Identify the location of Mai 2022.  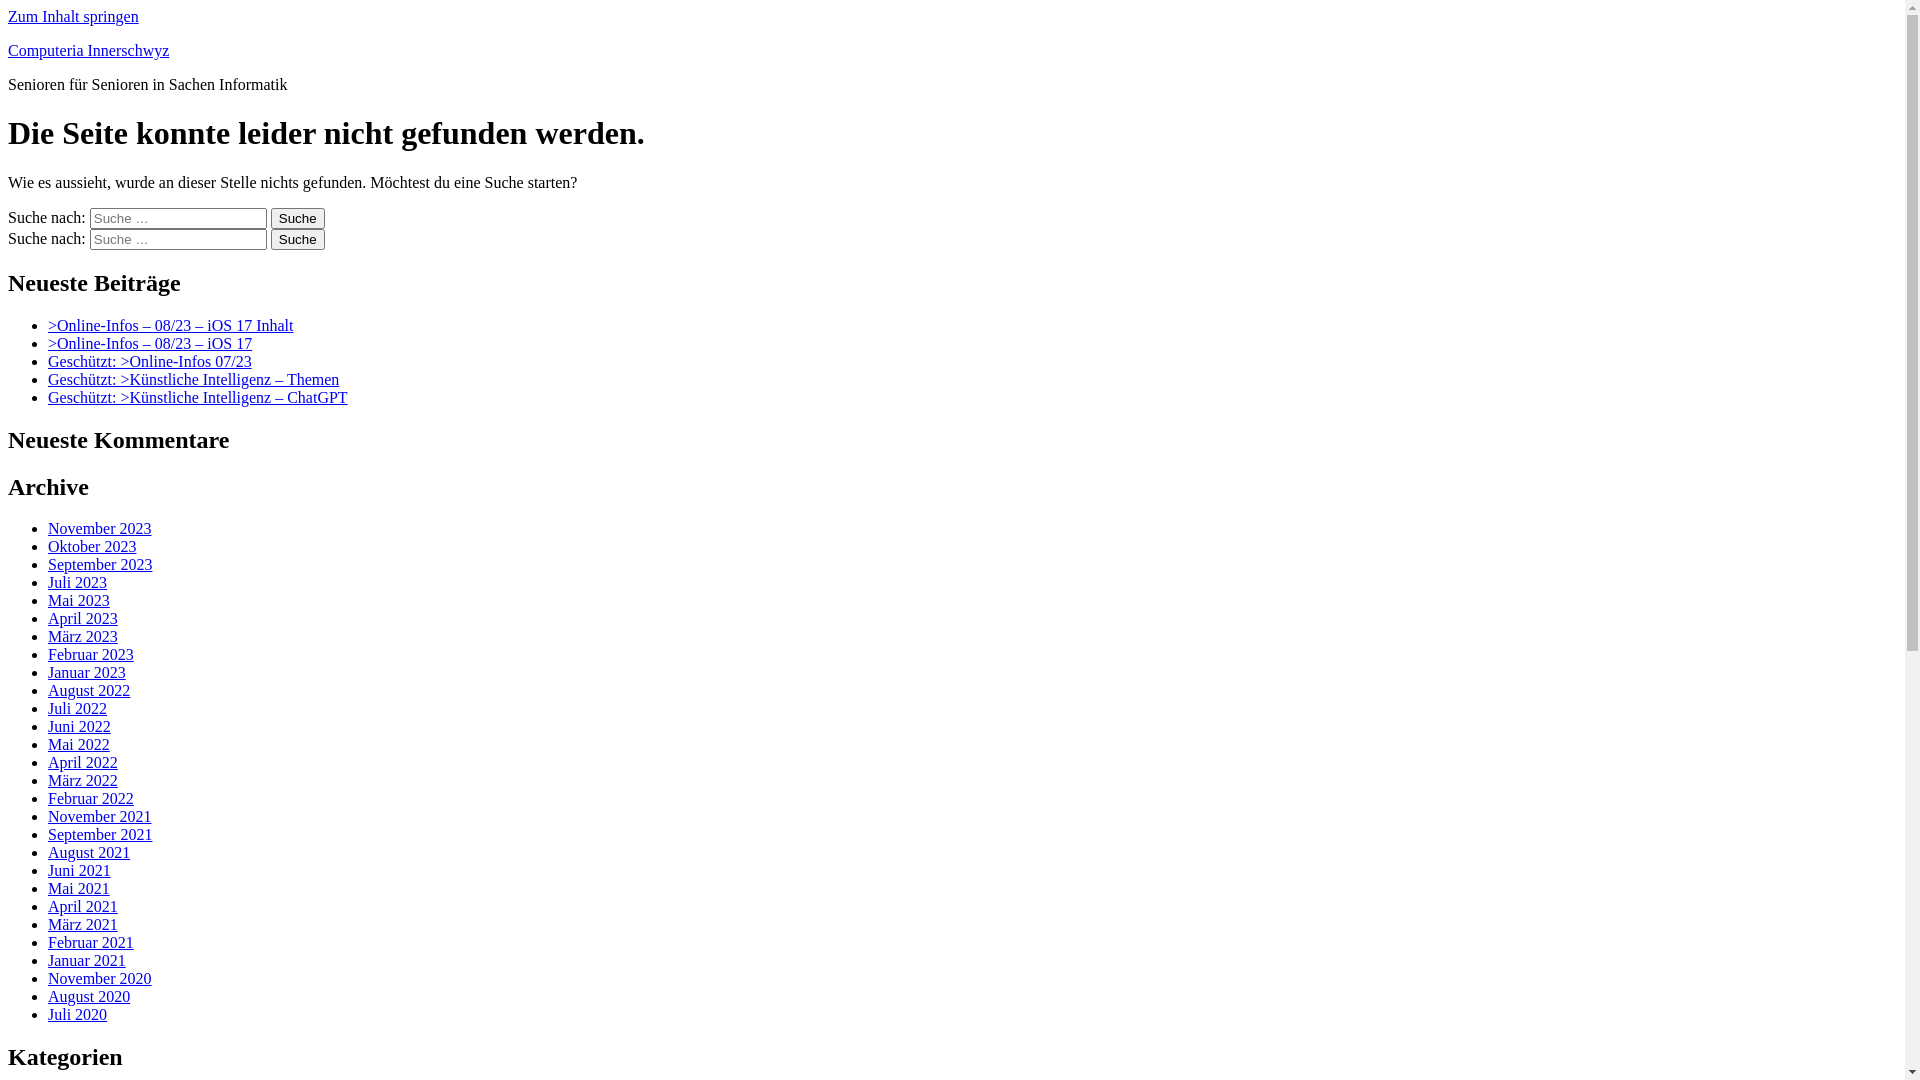
(79, 744).